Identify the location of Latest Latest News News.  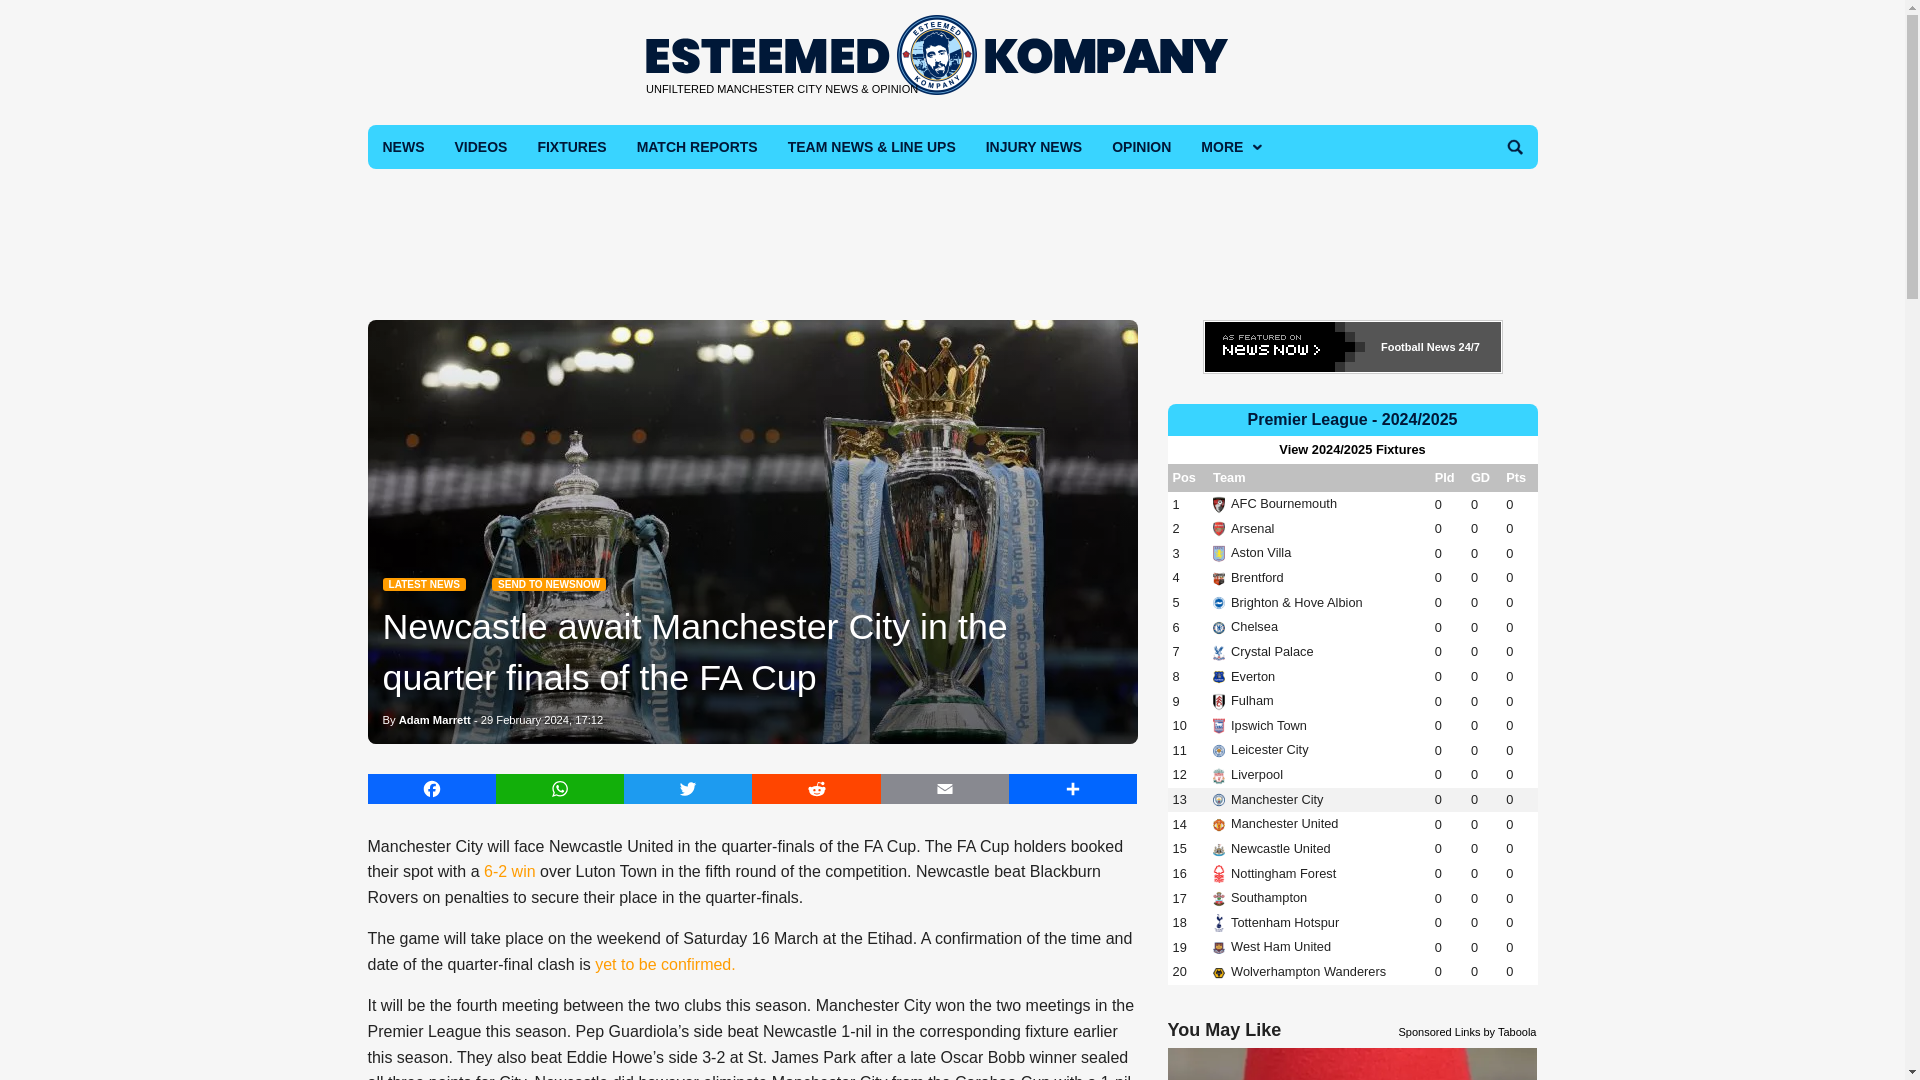
(423, 584).